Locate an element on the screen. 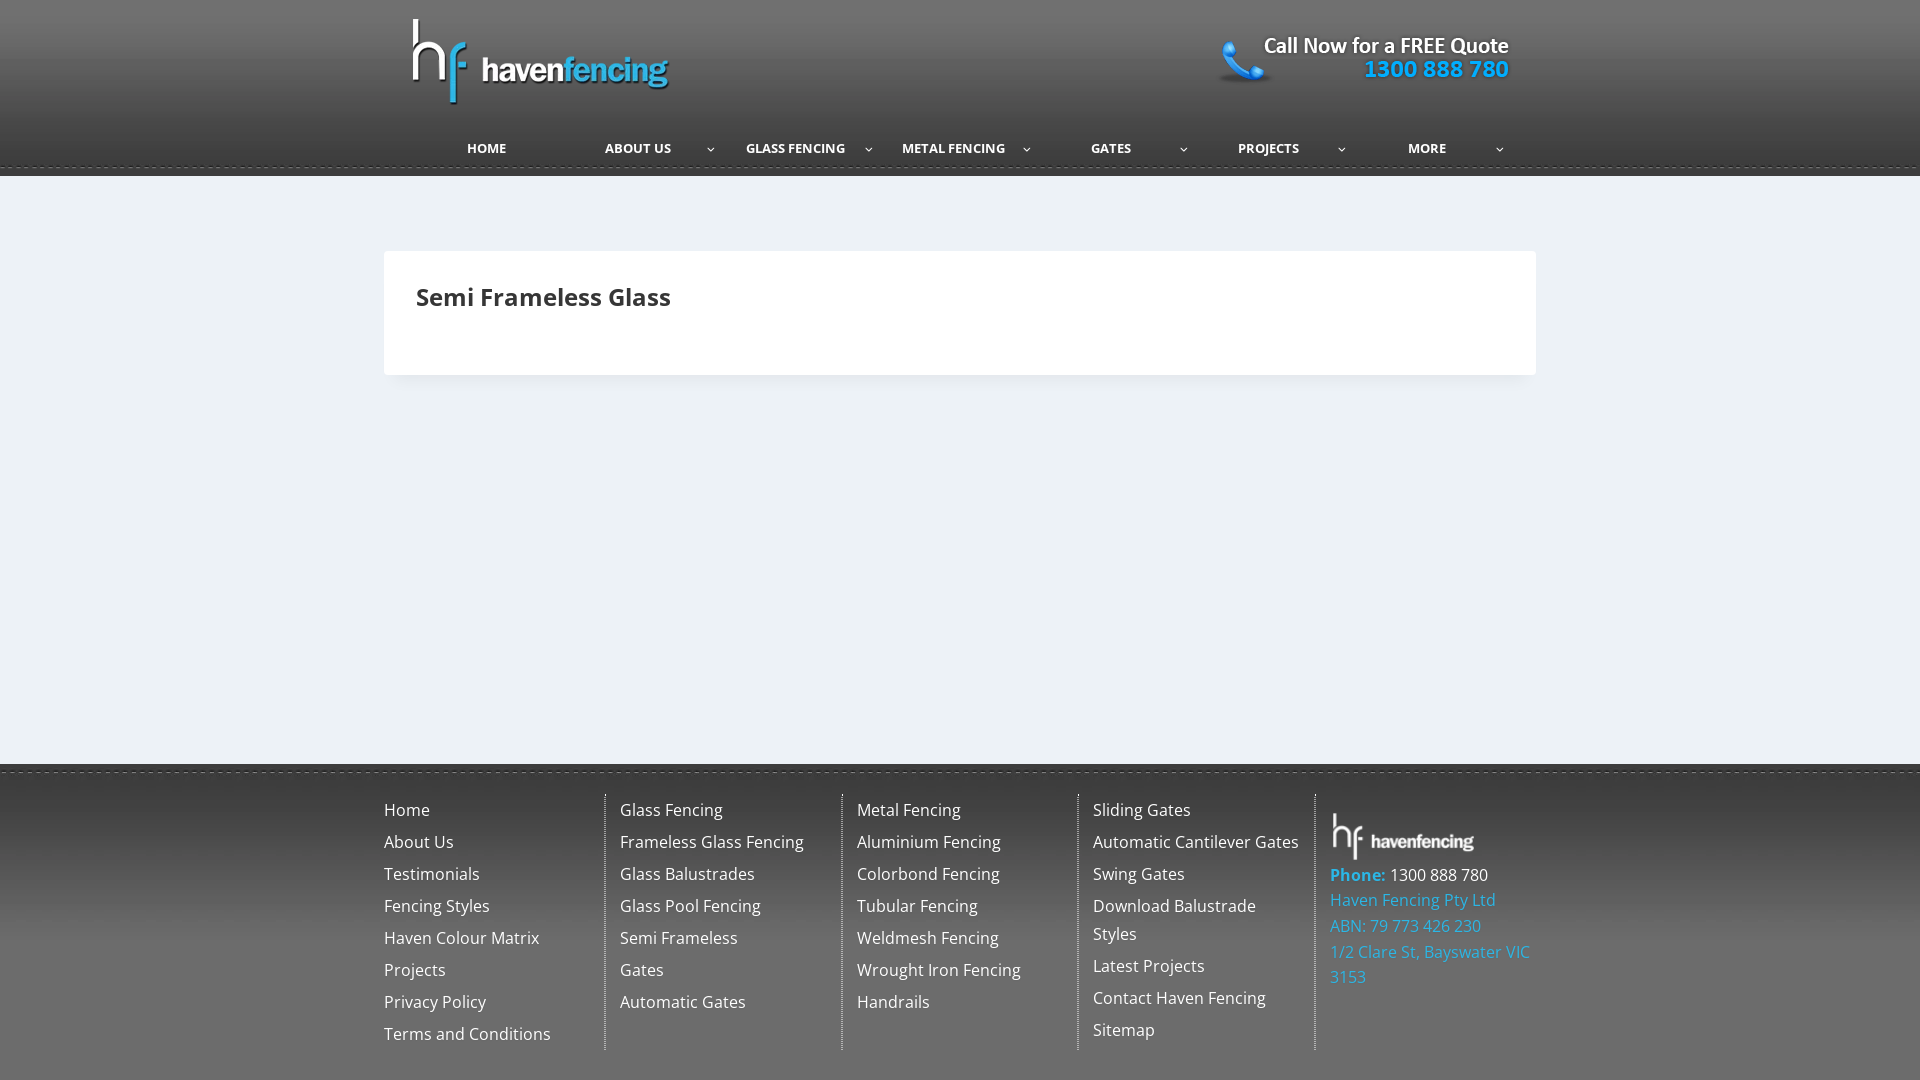  Colorbond Fencing is located at coordinates (960, 874).